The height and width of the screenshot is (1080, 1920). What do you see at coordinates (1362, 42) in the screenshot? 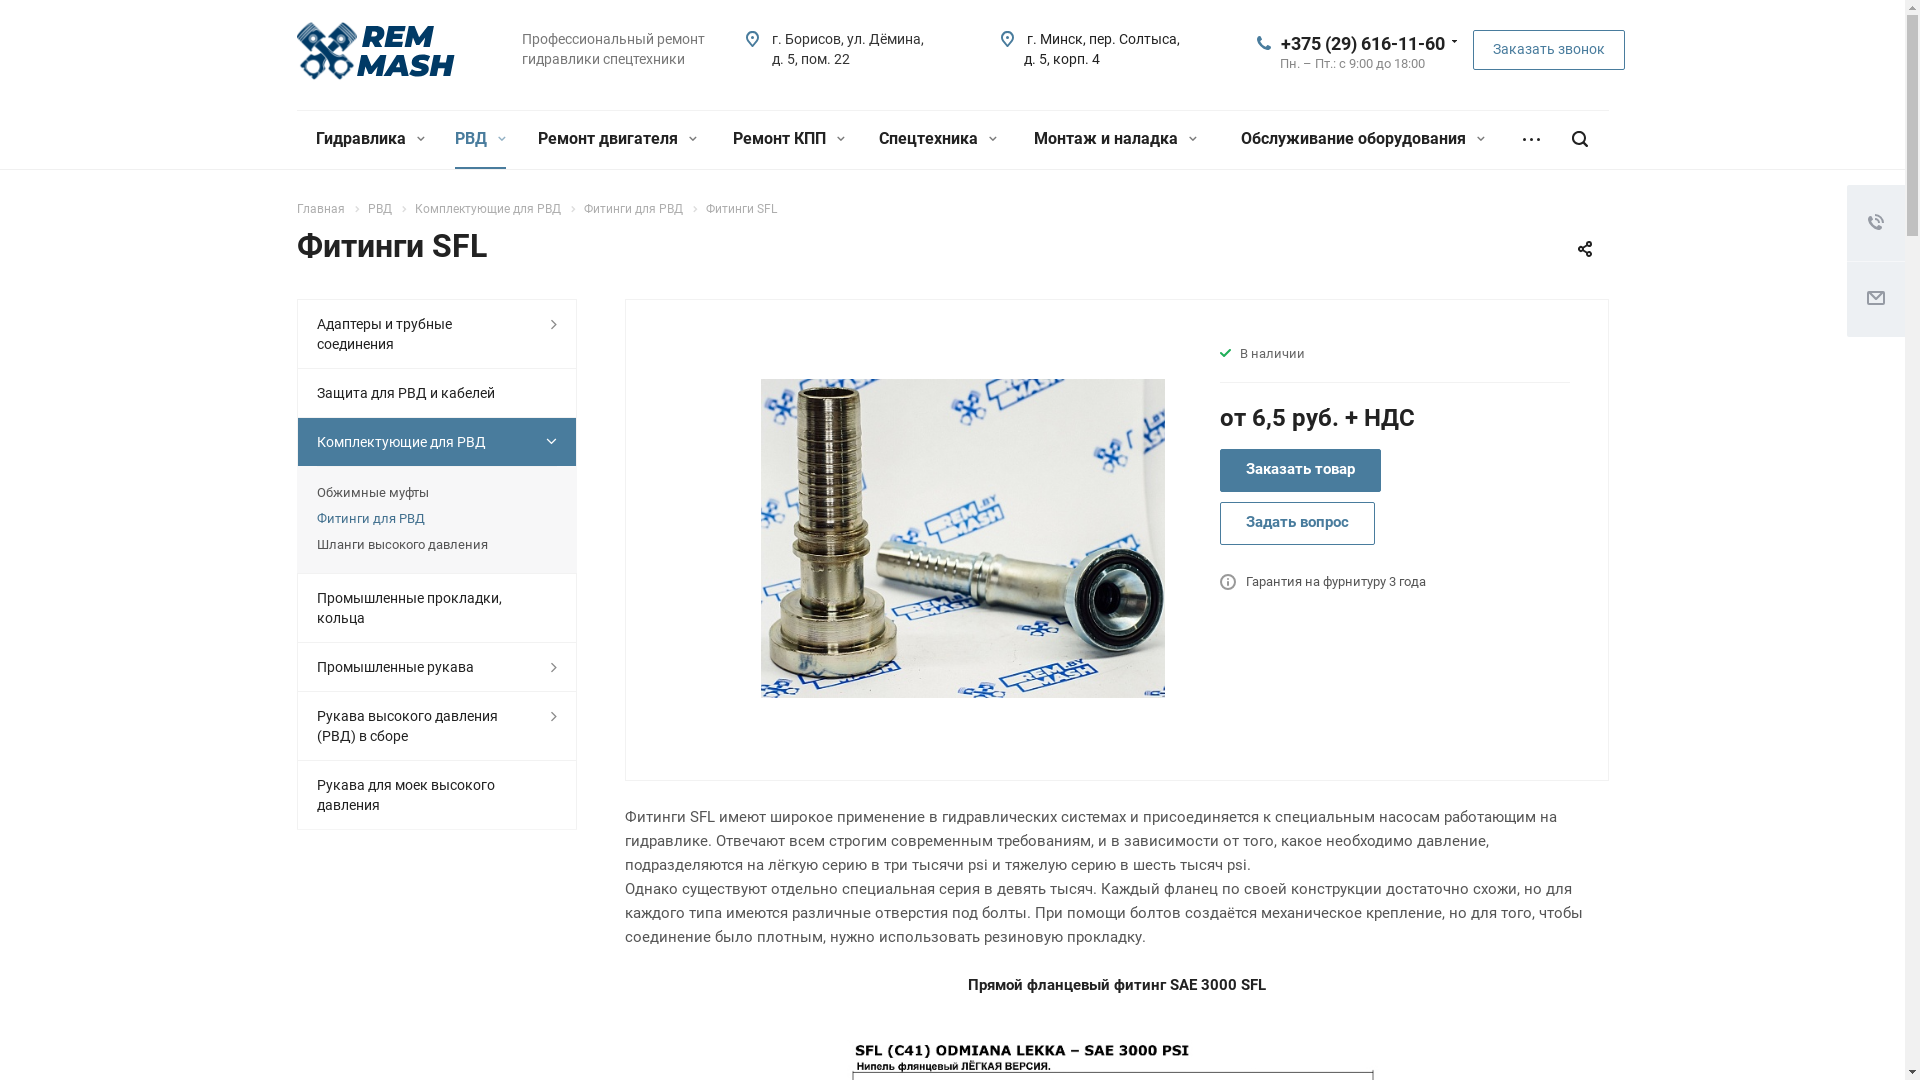
I see `+375 (29) 616-11-60` at bounding box center [1362, 42].